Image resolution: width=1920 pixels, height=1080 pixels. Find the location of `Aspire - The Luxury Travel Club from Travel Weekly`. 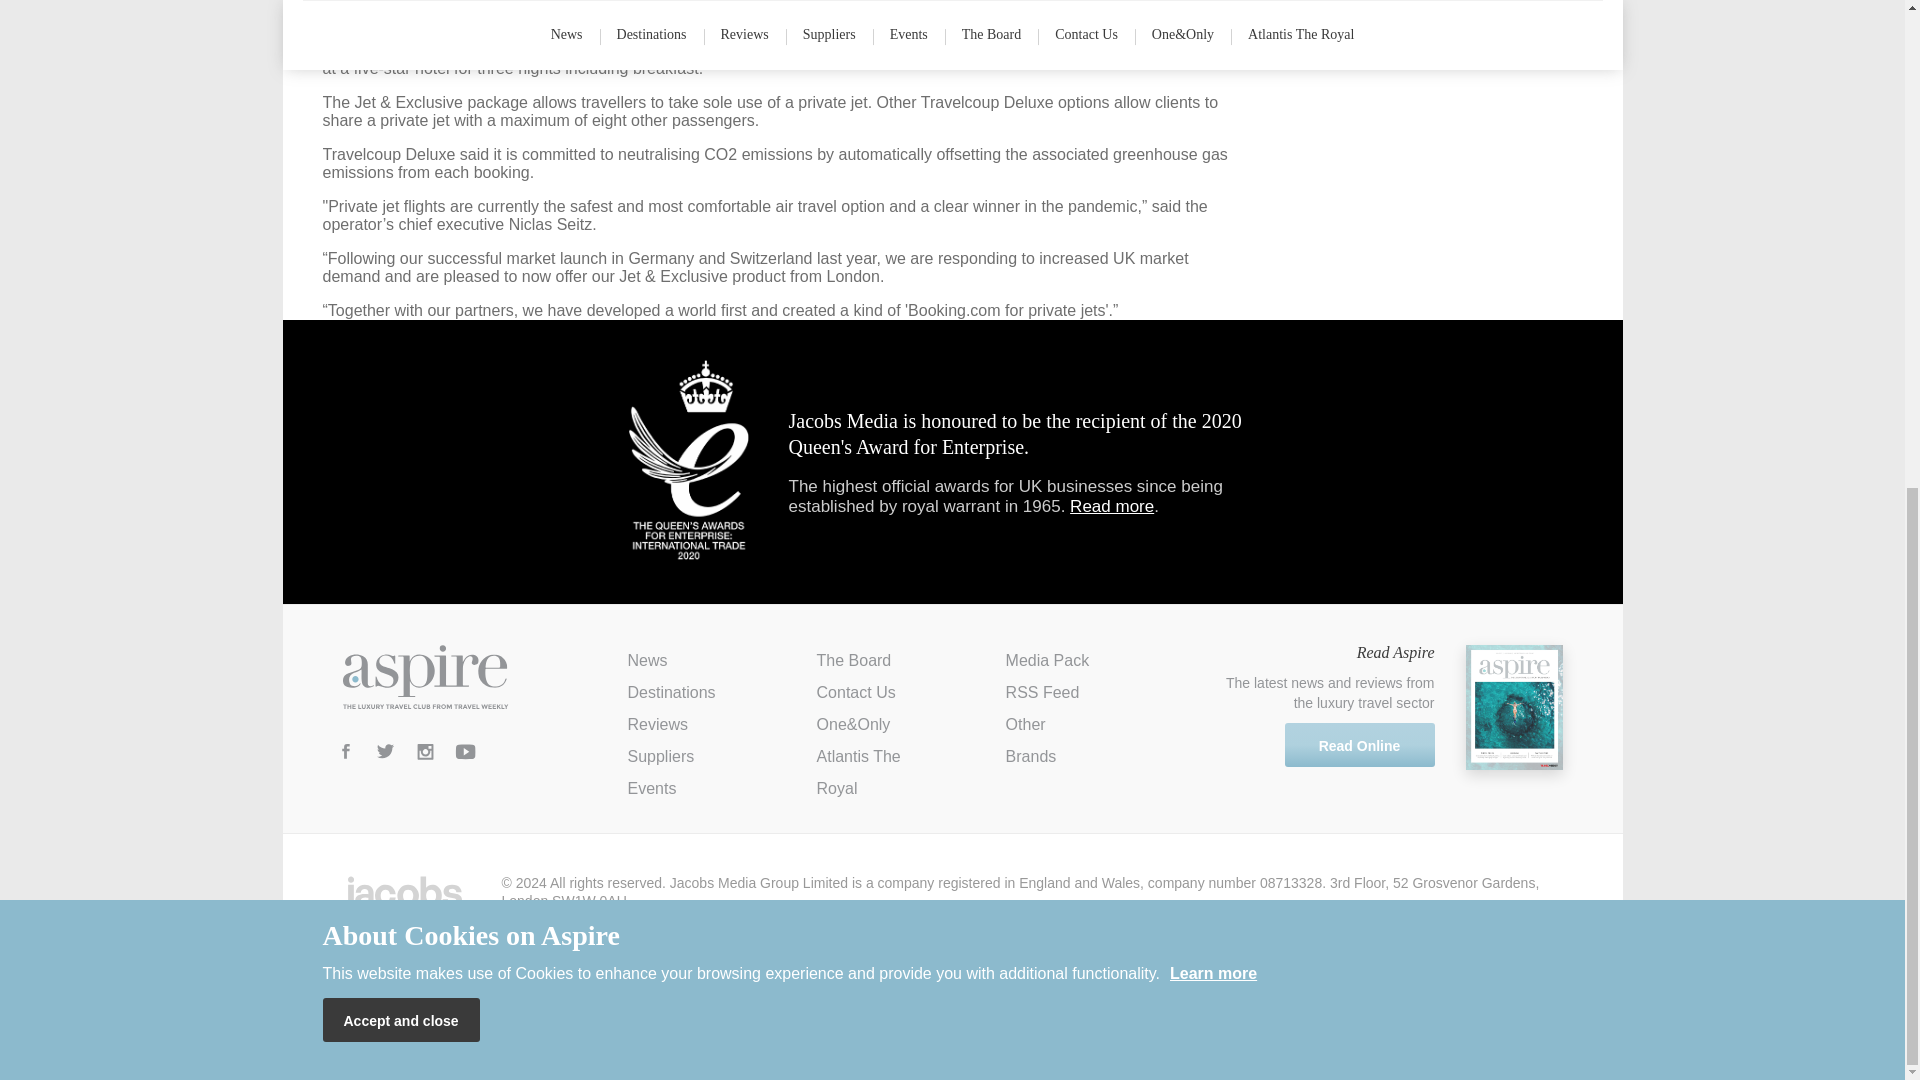

Aspire - The Luxury Travel Club from Travel Weekly is located at coordinates (424, 676).